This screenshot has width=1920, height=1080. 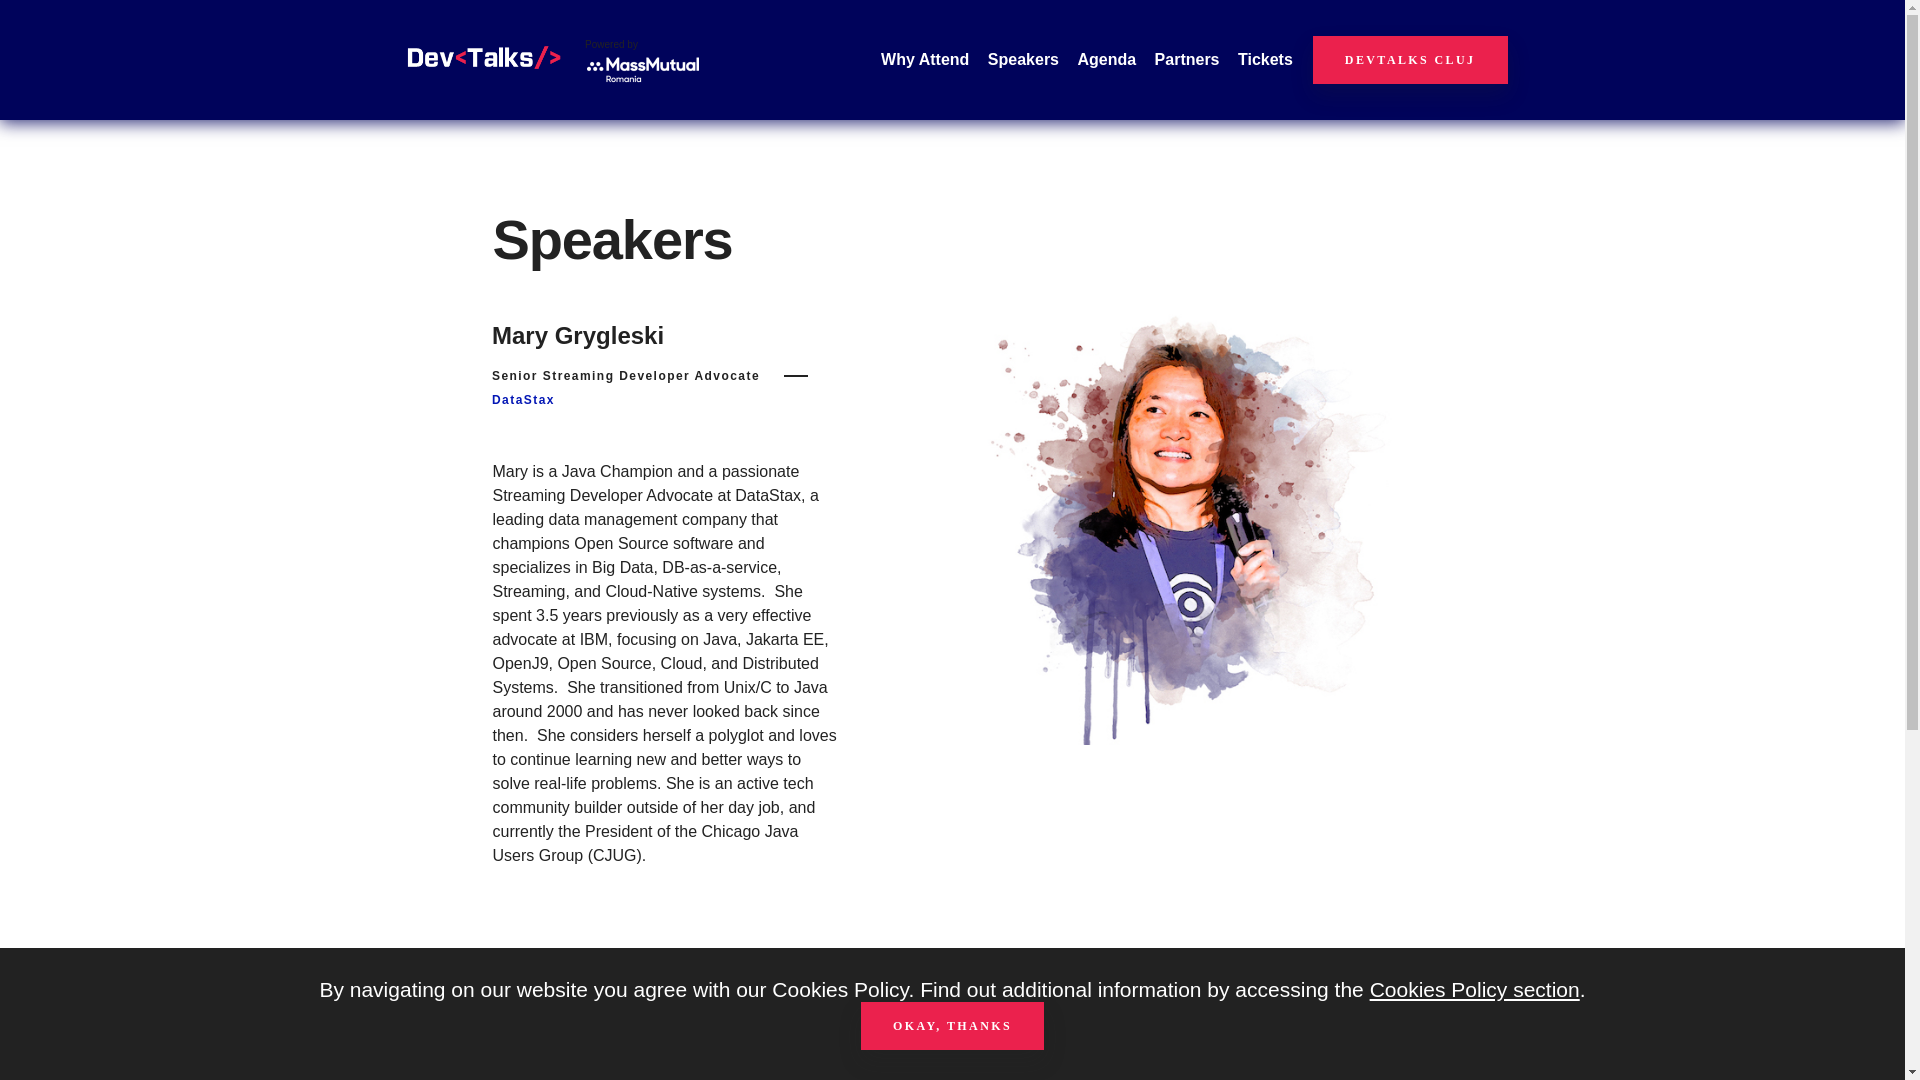 What do you see at coordinates (1311, 1064) in the screenshot?
I see `SUBSCRIBE NOW!` at bounding box center [1311, 1064].